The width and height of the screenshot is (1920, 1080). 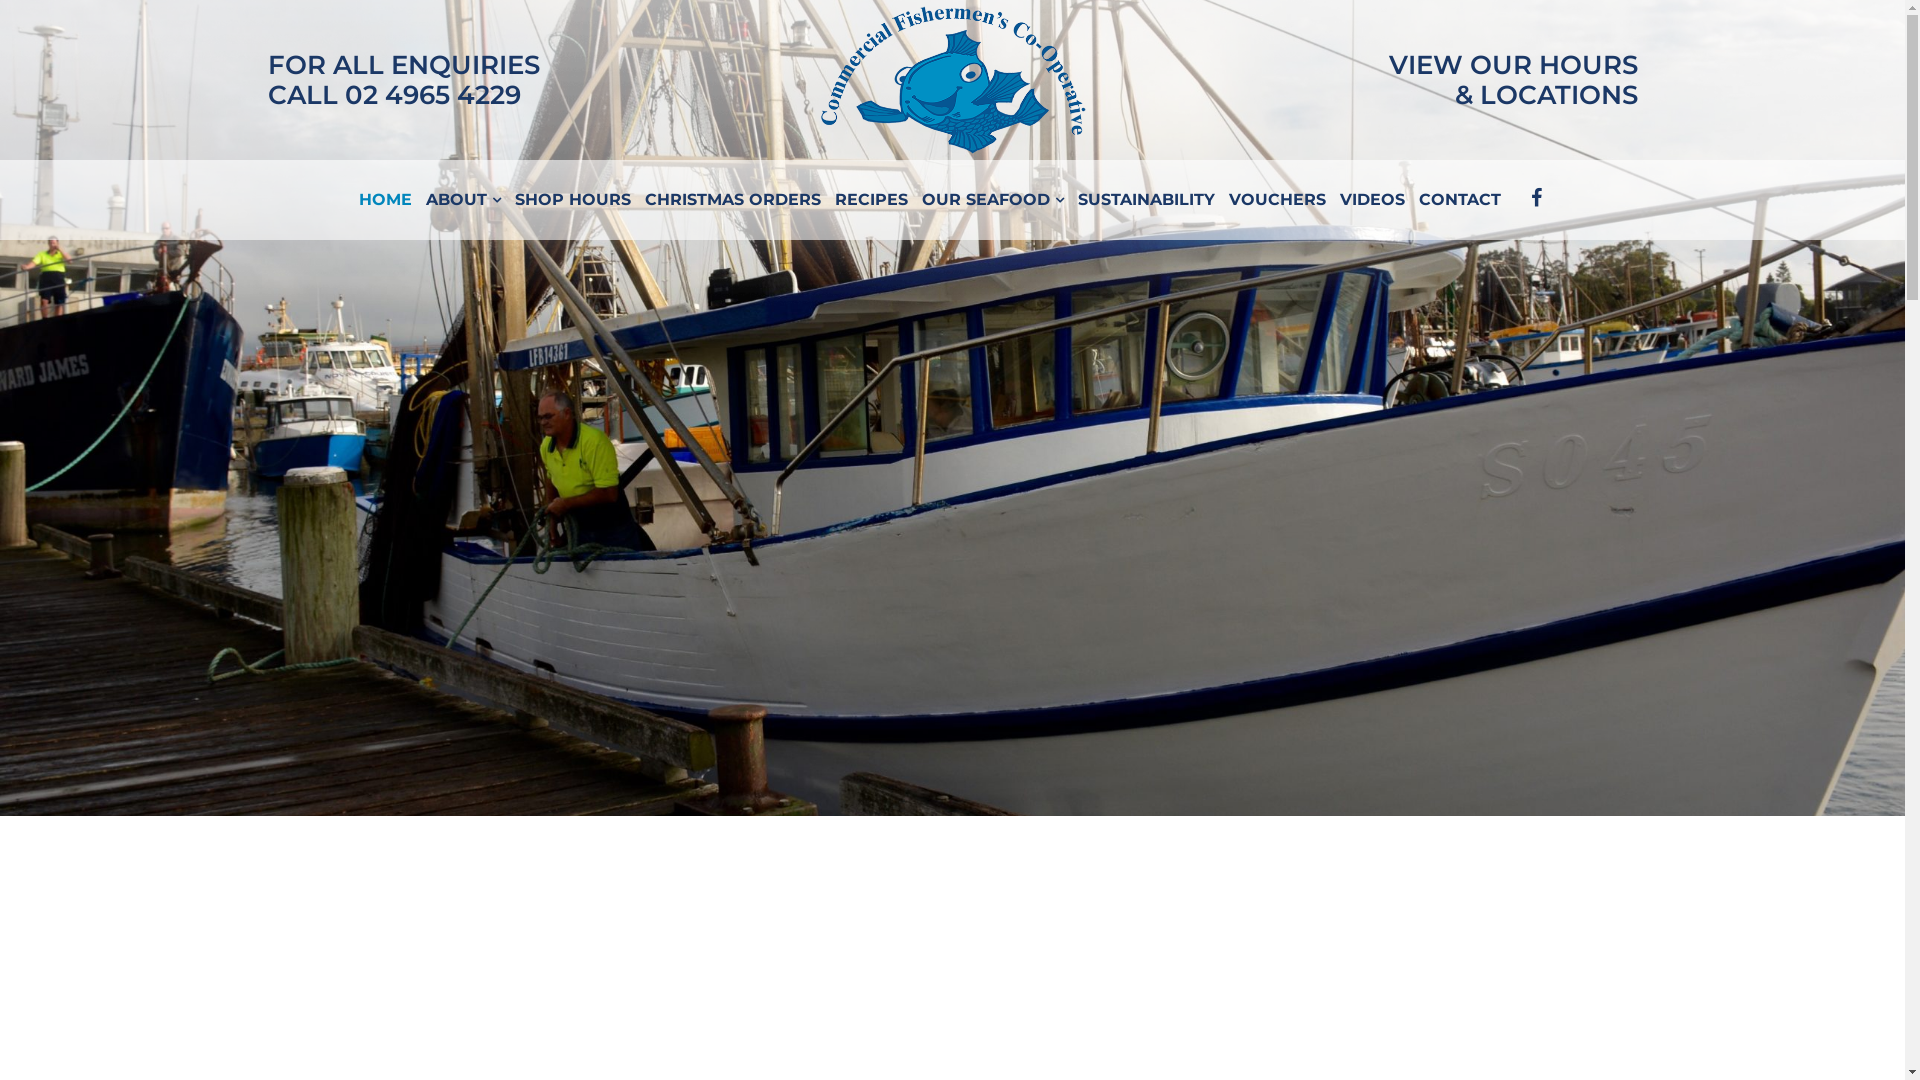 I want to click on 02 4965 4229, so click(x=432, y=95).